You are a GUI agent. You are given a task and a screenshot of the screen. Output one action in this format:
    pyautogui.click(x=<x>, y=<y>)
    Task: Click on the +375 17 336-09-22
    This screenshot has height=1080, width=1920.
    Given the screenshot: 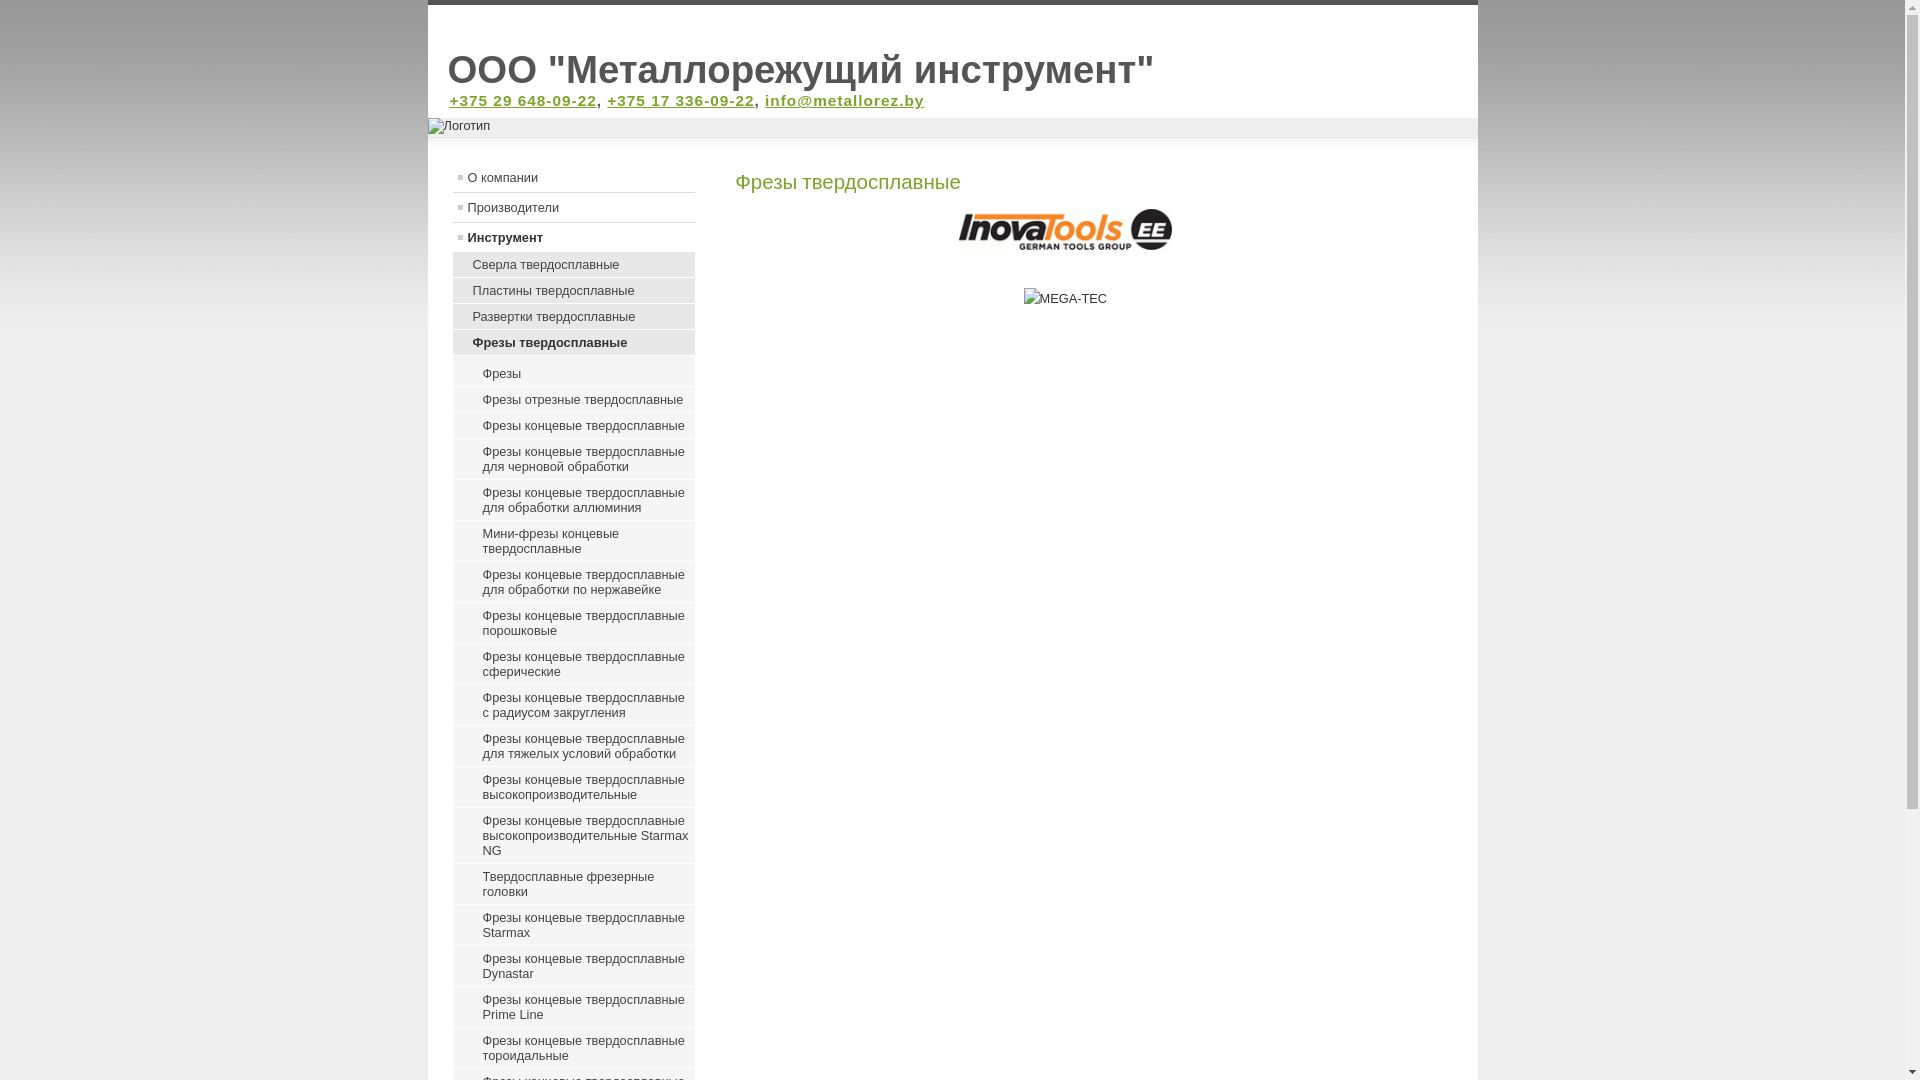 What is the action you would take?
    pyautogui.click(x=680, y=100)
    